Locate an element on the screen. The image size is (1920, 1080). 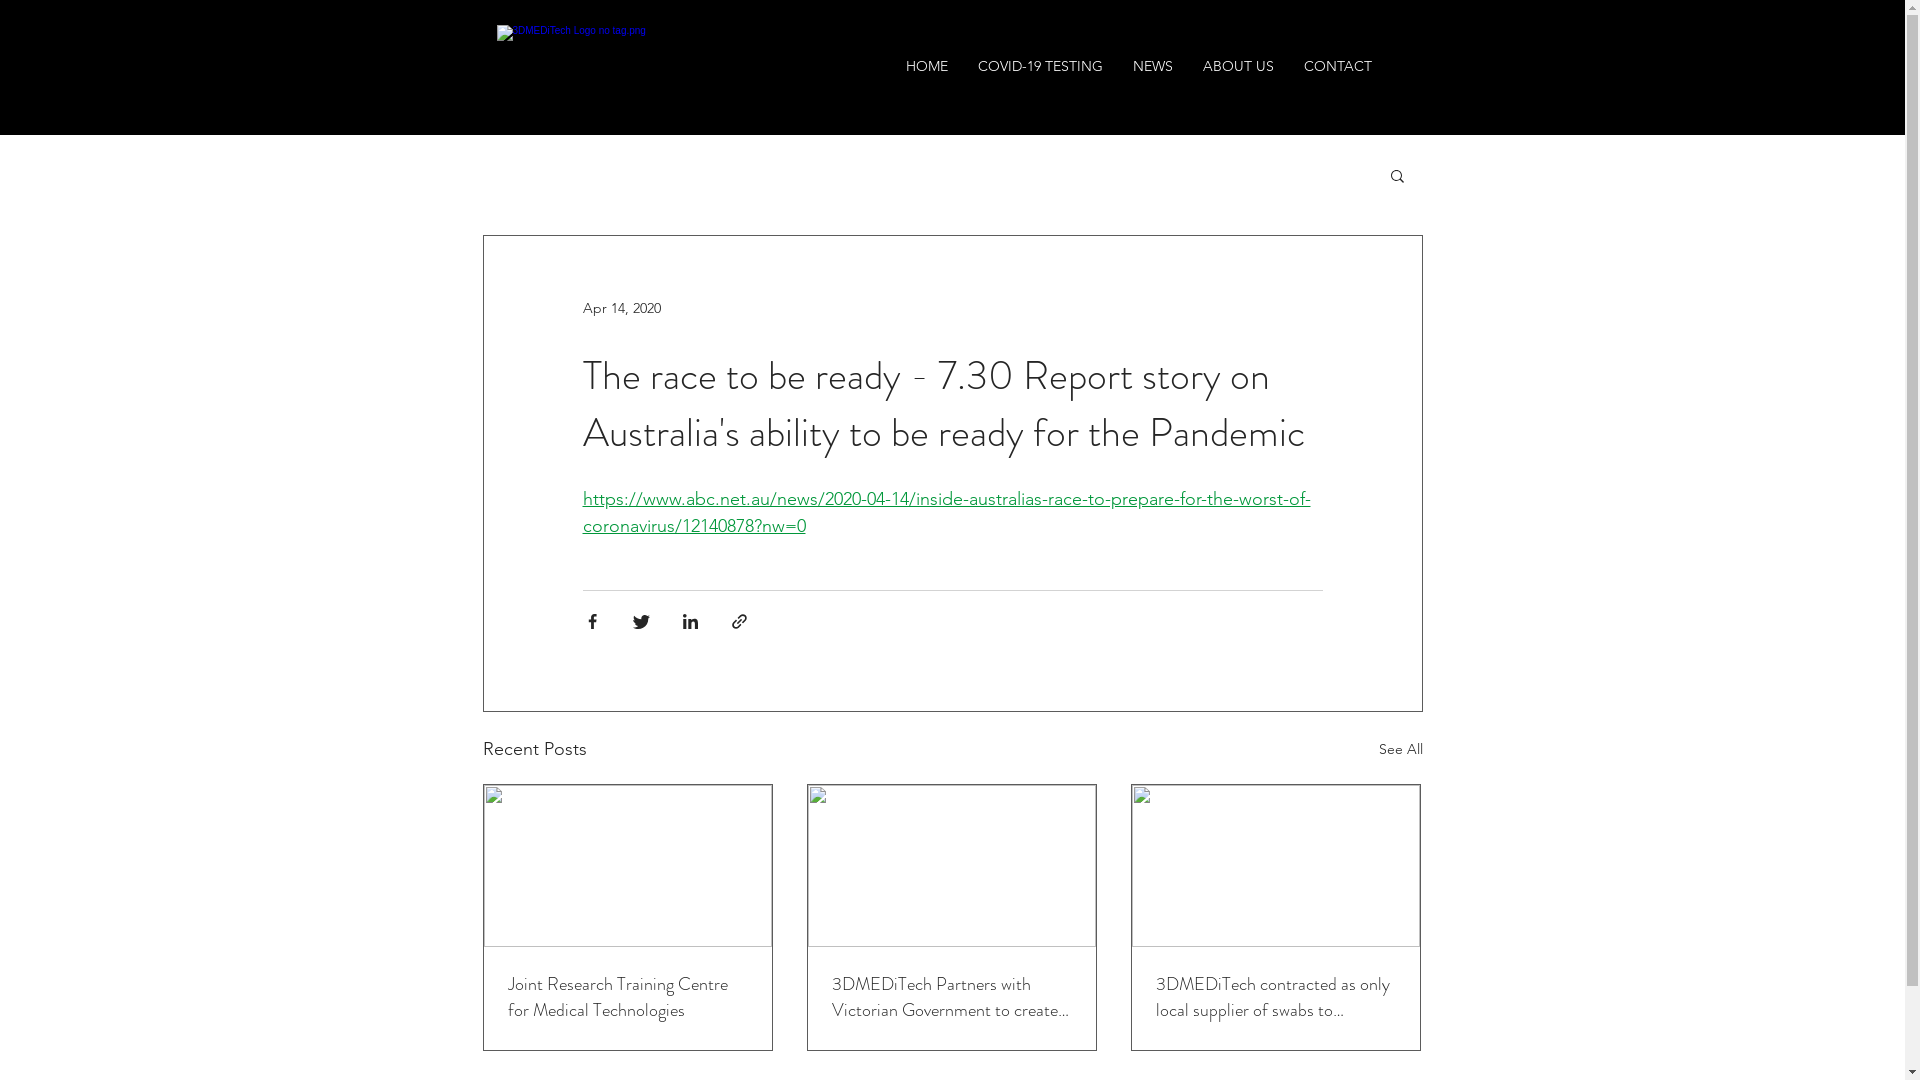
Joint Research Training Centre for Medical Technologies is located at coordinates (628, 997).